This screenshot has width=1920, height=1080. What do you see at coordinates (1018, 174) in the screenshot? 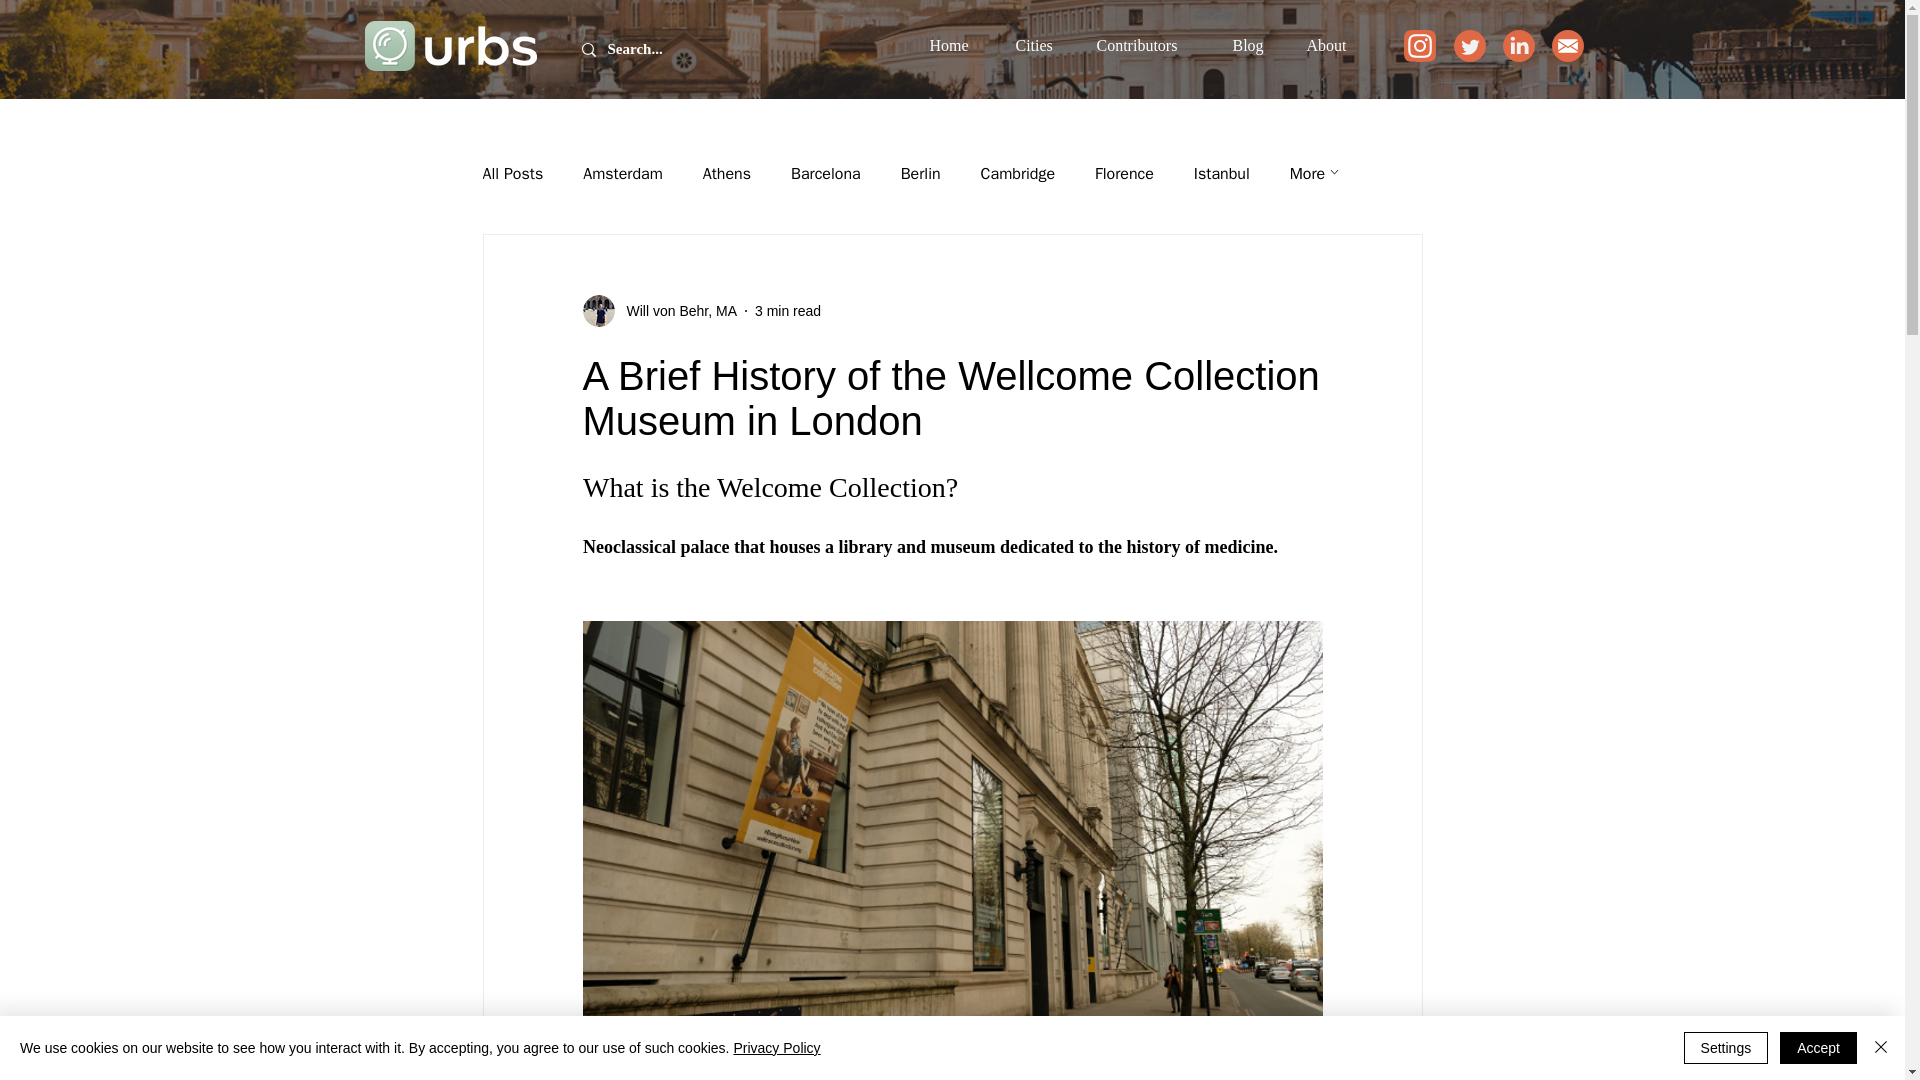
I see `Cambridge` at bounding box center [1018, 174].